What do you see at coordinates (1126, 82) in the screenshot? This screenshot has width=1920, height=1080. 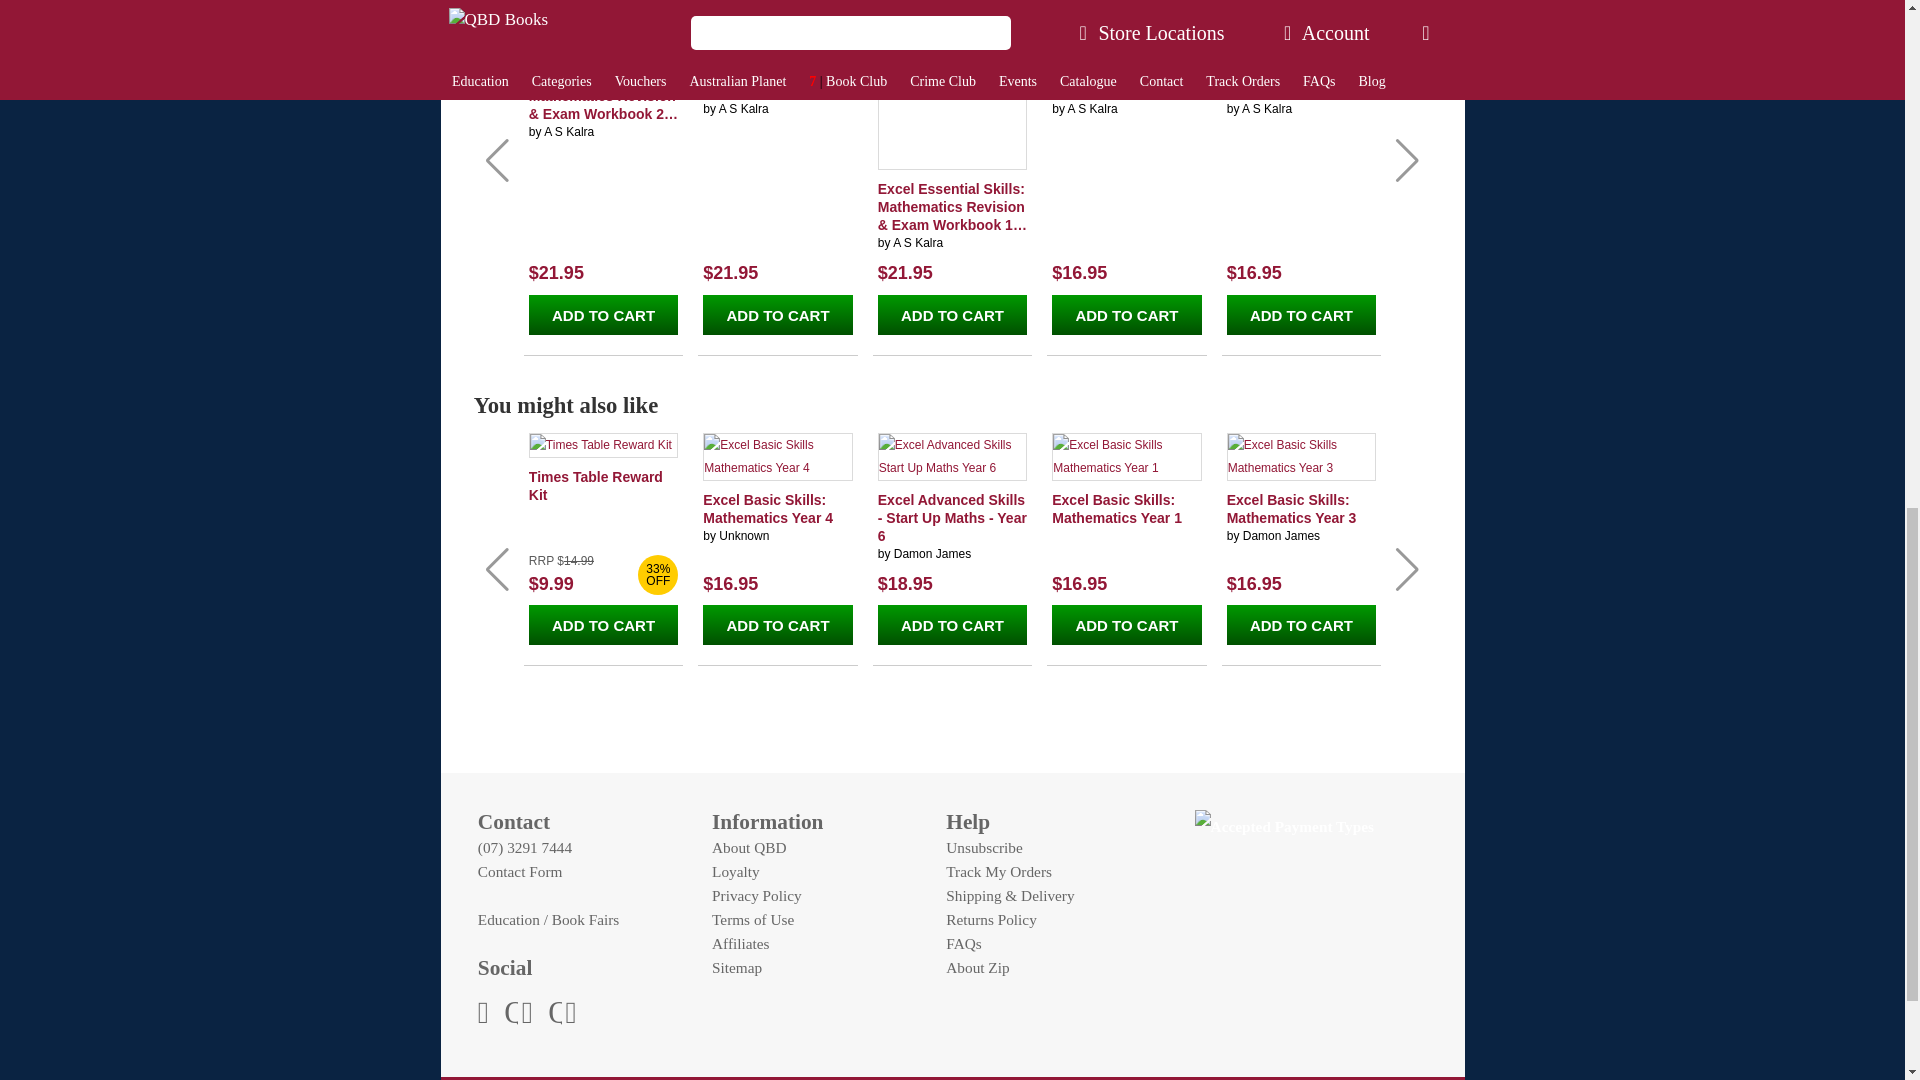 I see `Excel Basic Skills Addition  Subtraction  Years 5  6` at bounding box center [1126, 82].